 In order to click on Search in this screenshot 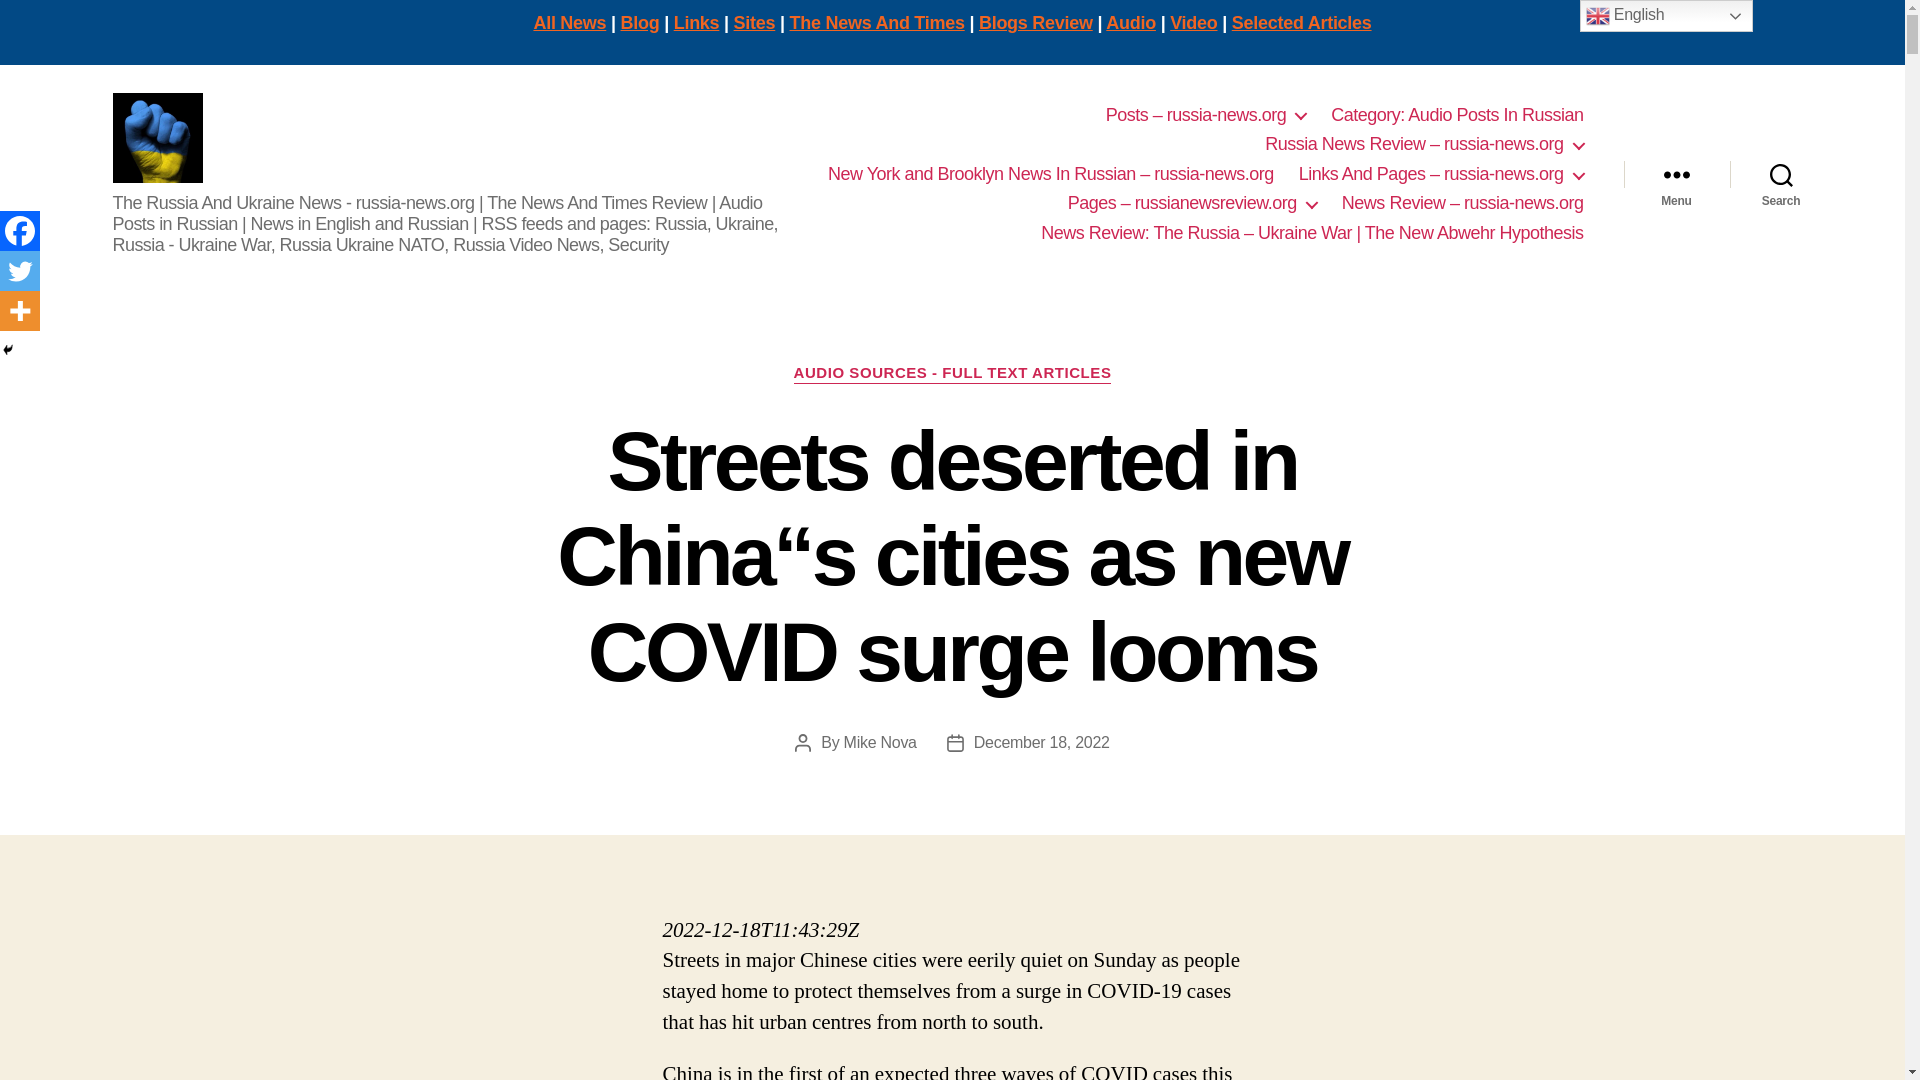, I will do `click(1781, 174)`.